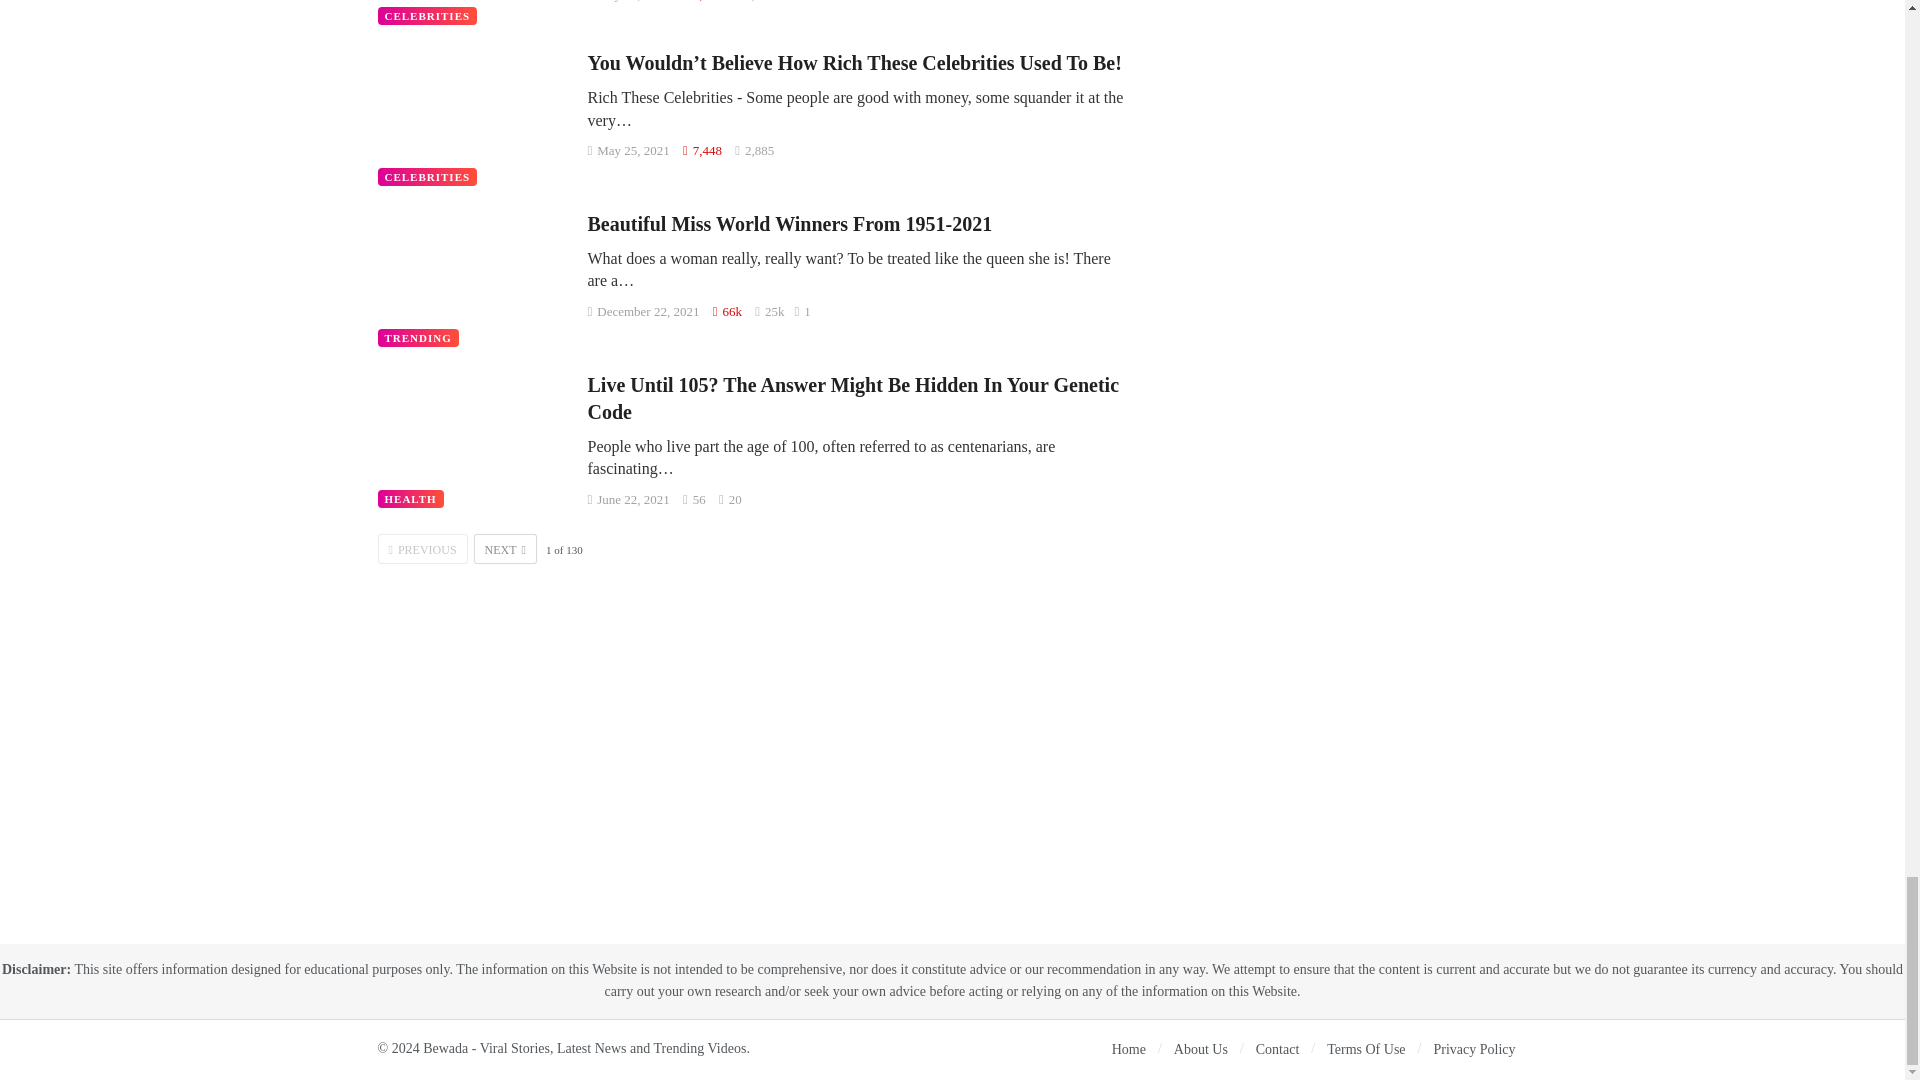 The height and width of the screenshot is (1080, 1920). Describe the element at coordinates (473, 278) in the screenshot. I see `Beautiful Miss World Winners From 1951-2021` at that location.